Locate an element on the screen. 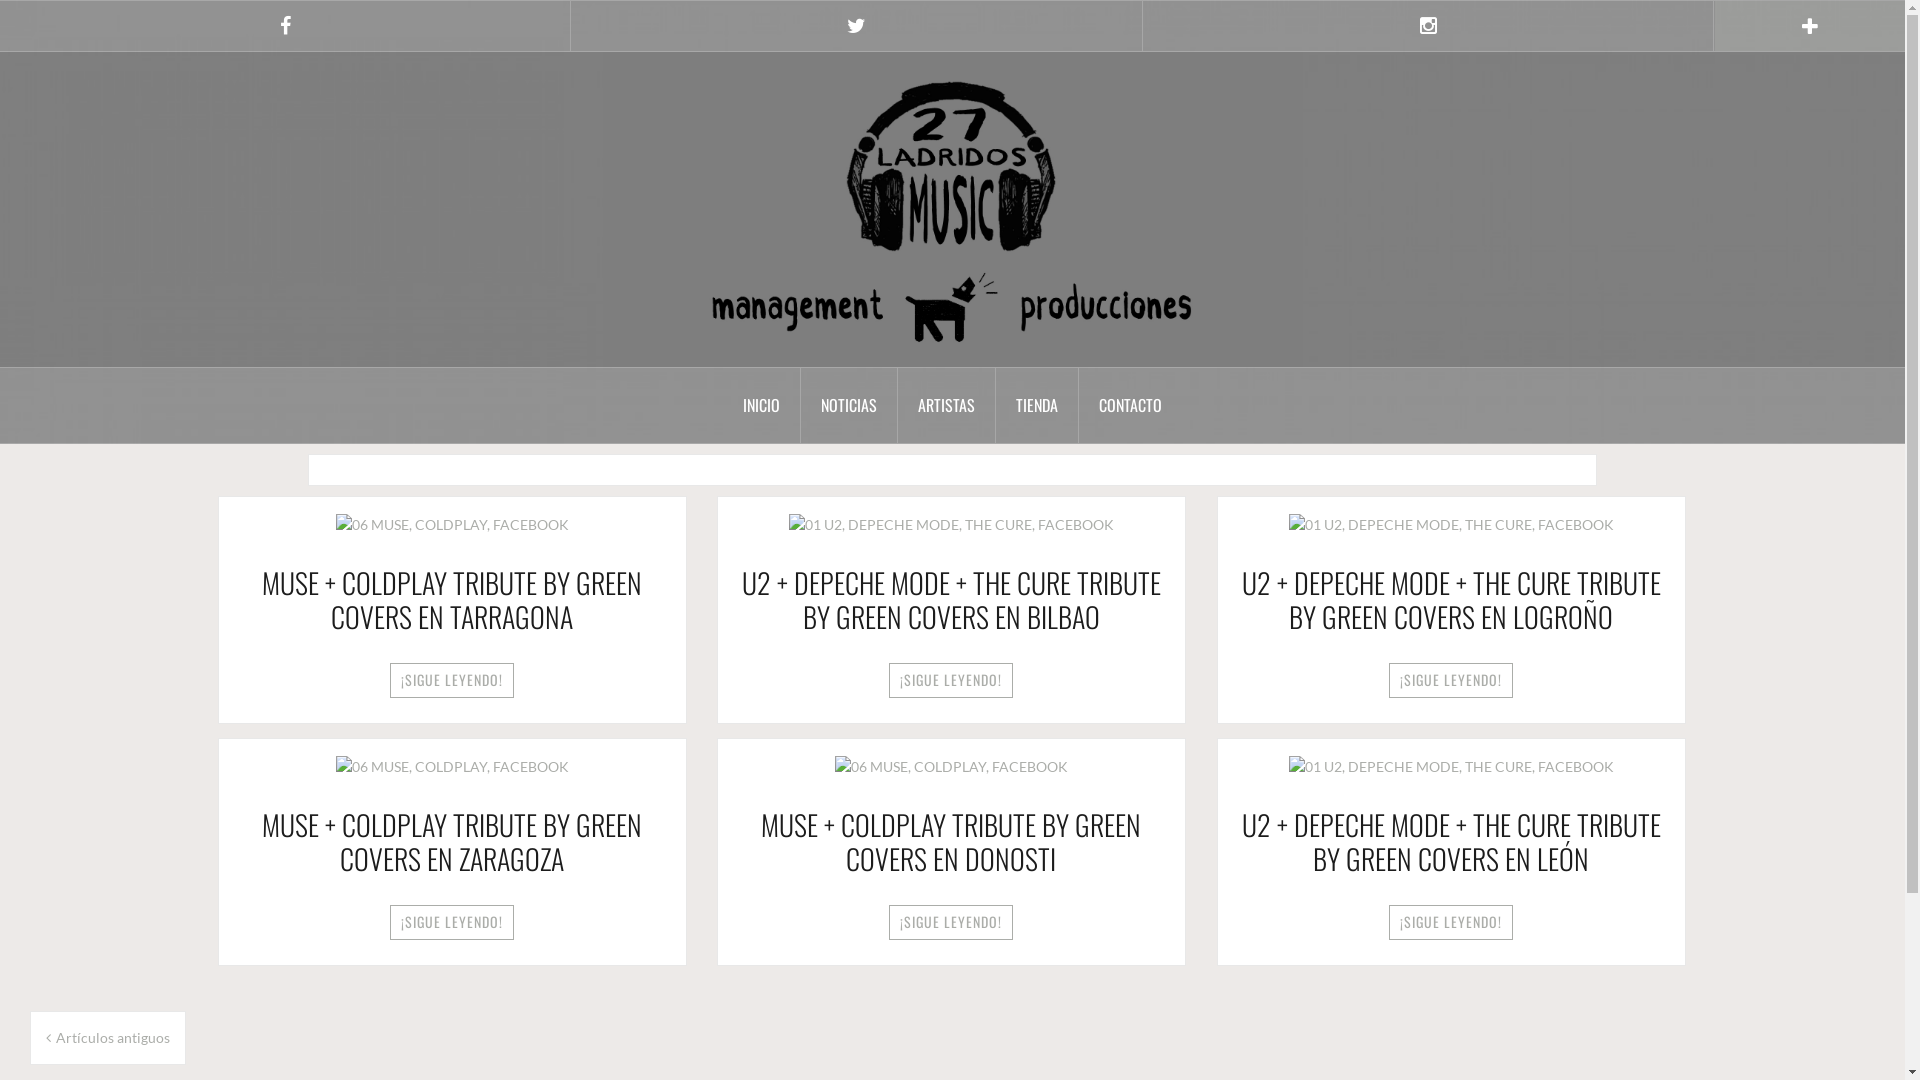  INSTAGRAM is located at coordinates (1428, 26).